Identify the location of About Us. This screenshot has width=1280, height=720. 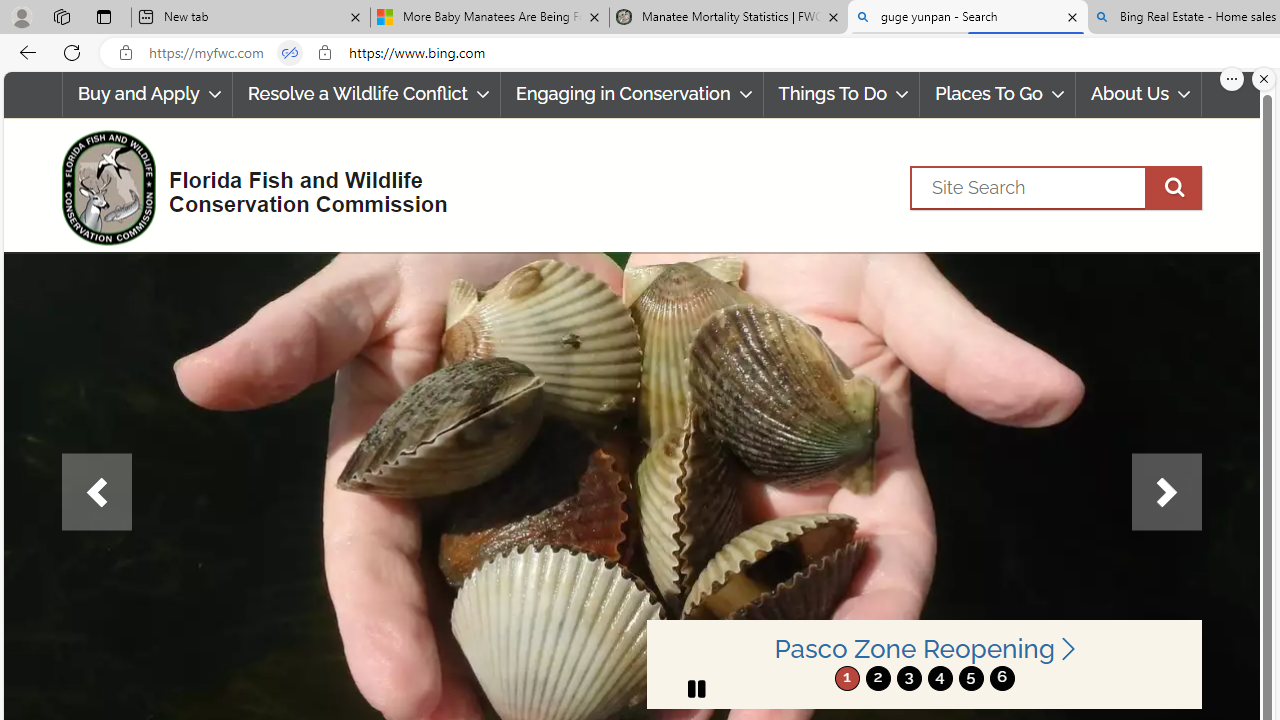
(1139, 94).